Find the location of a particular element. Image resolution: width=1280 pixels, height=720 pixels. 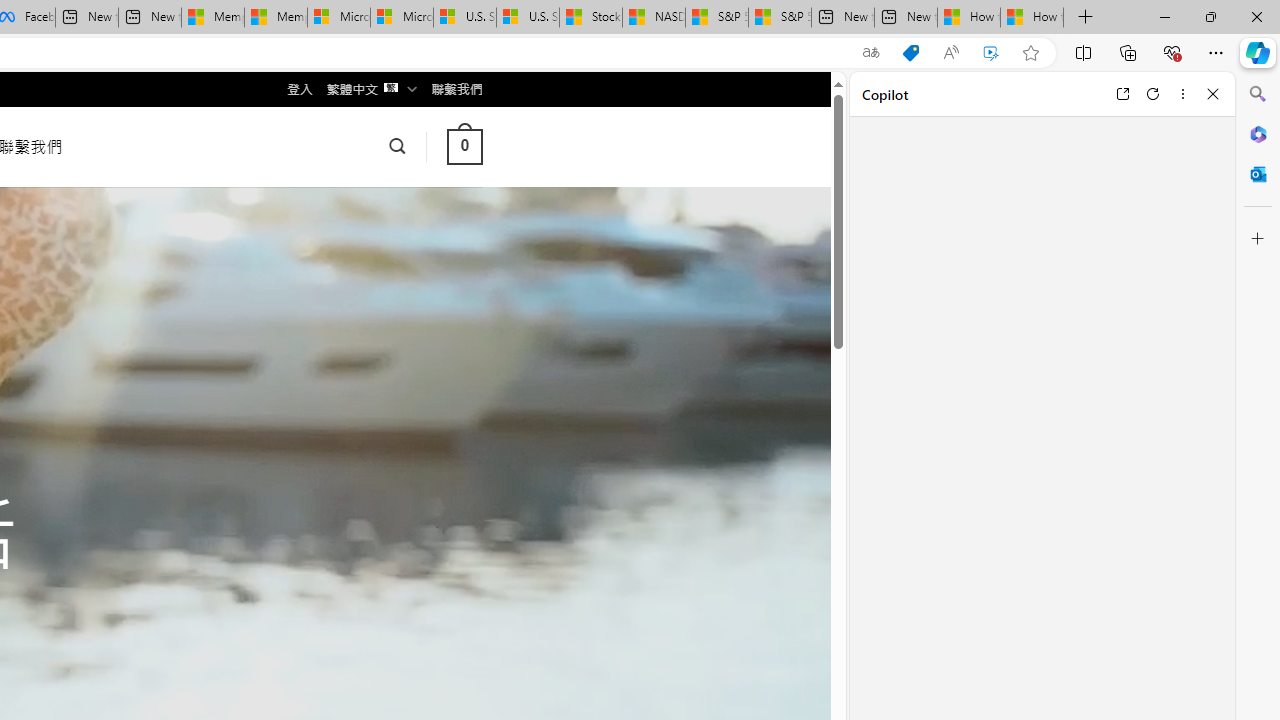

Show translate options is located at coordinates (870, 53).